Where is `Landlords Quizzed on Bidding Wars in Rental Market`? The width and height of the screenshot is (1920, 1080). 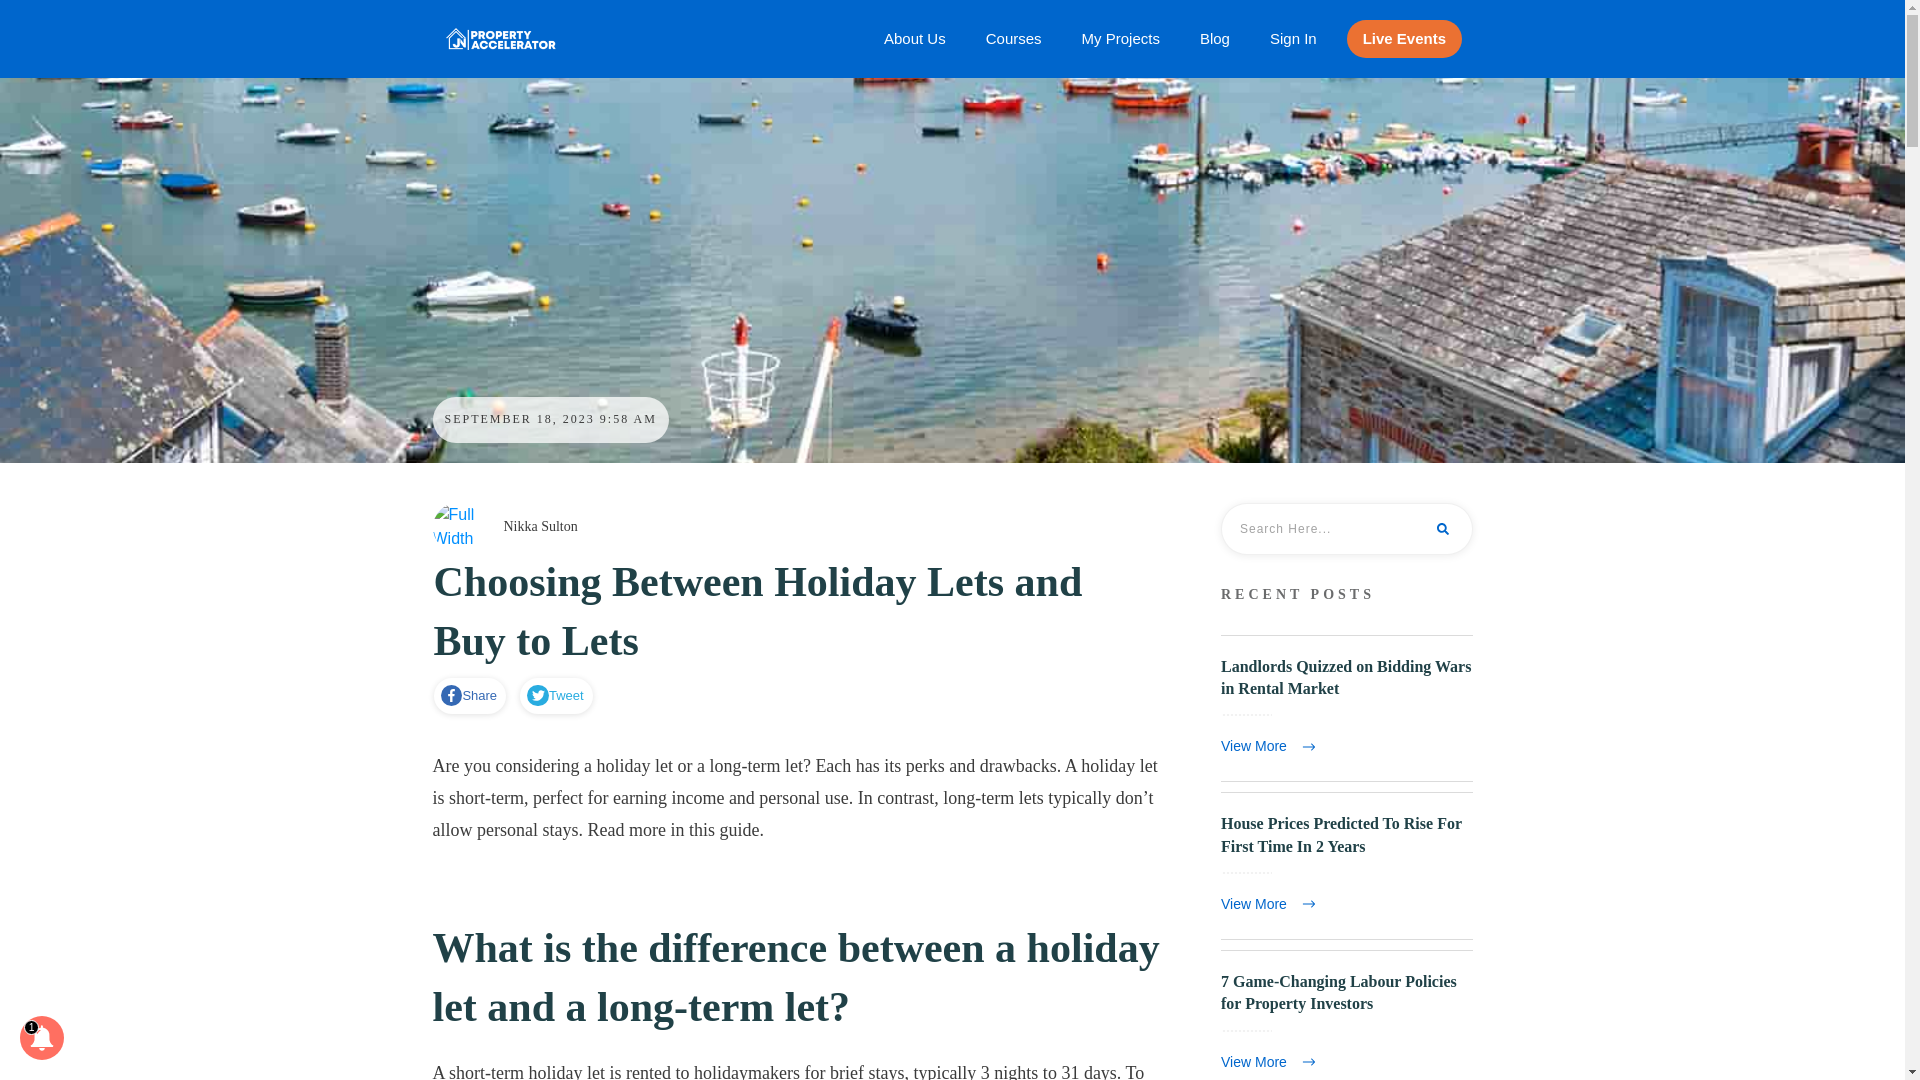 Landlords Quizzed on Bidding Wars in Rental Market is located at coordinates (1346, 708).